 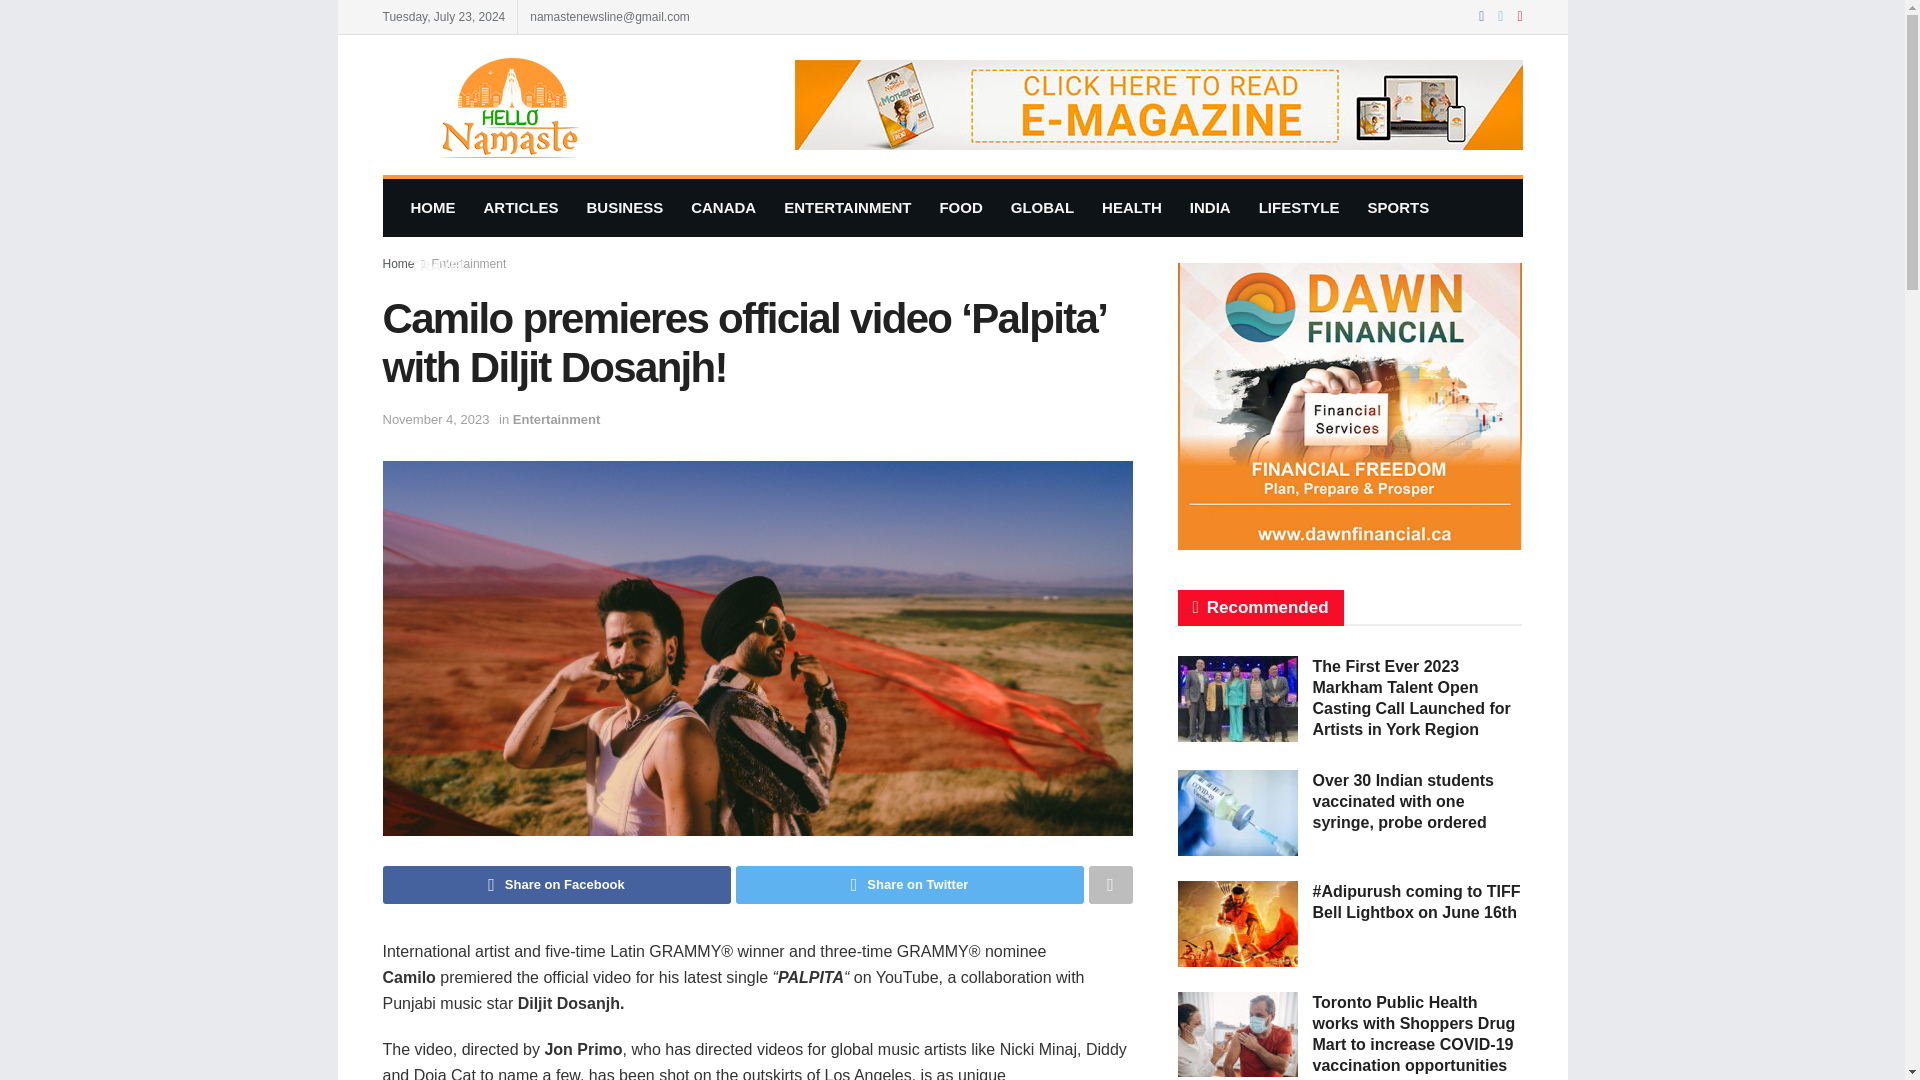 What do you see at coordinates (1132, 208) in the screenshot?
I see `HEALTH` at bounding box center [1132, 208].